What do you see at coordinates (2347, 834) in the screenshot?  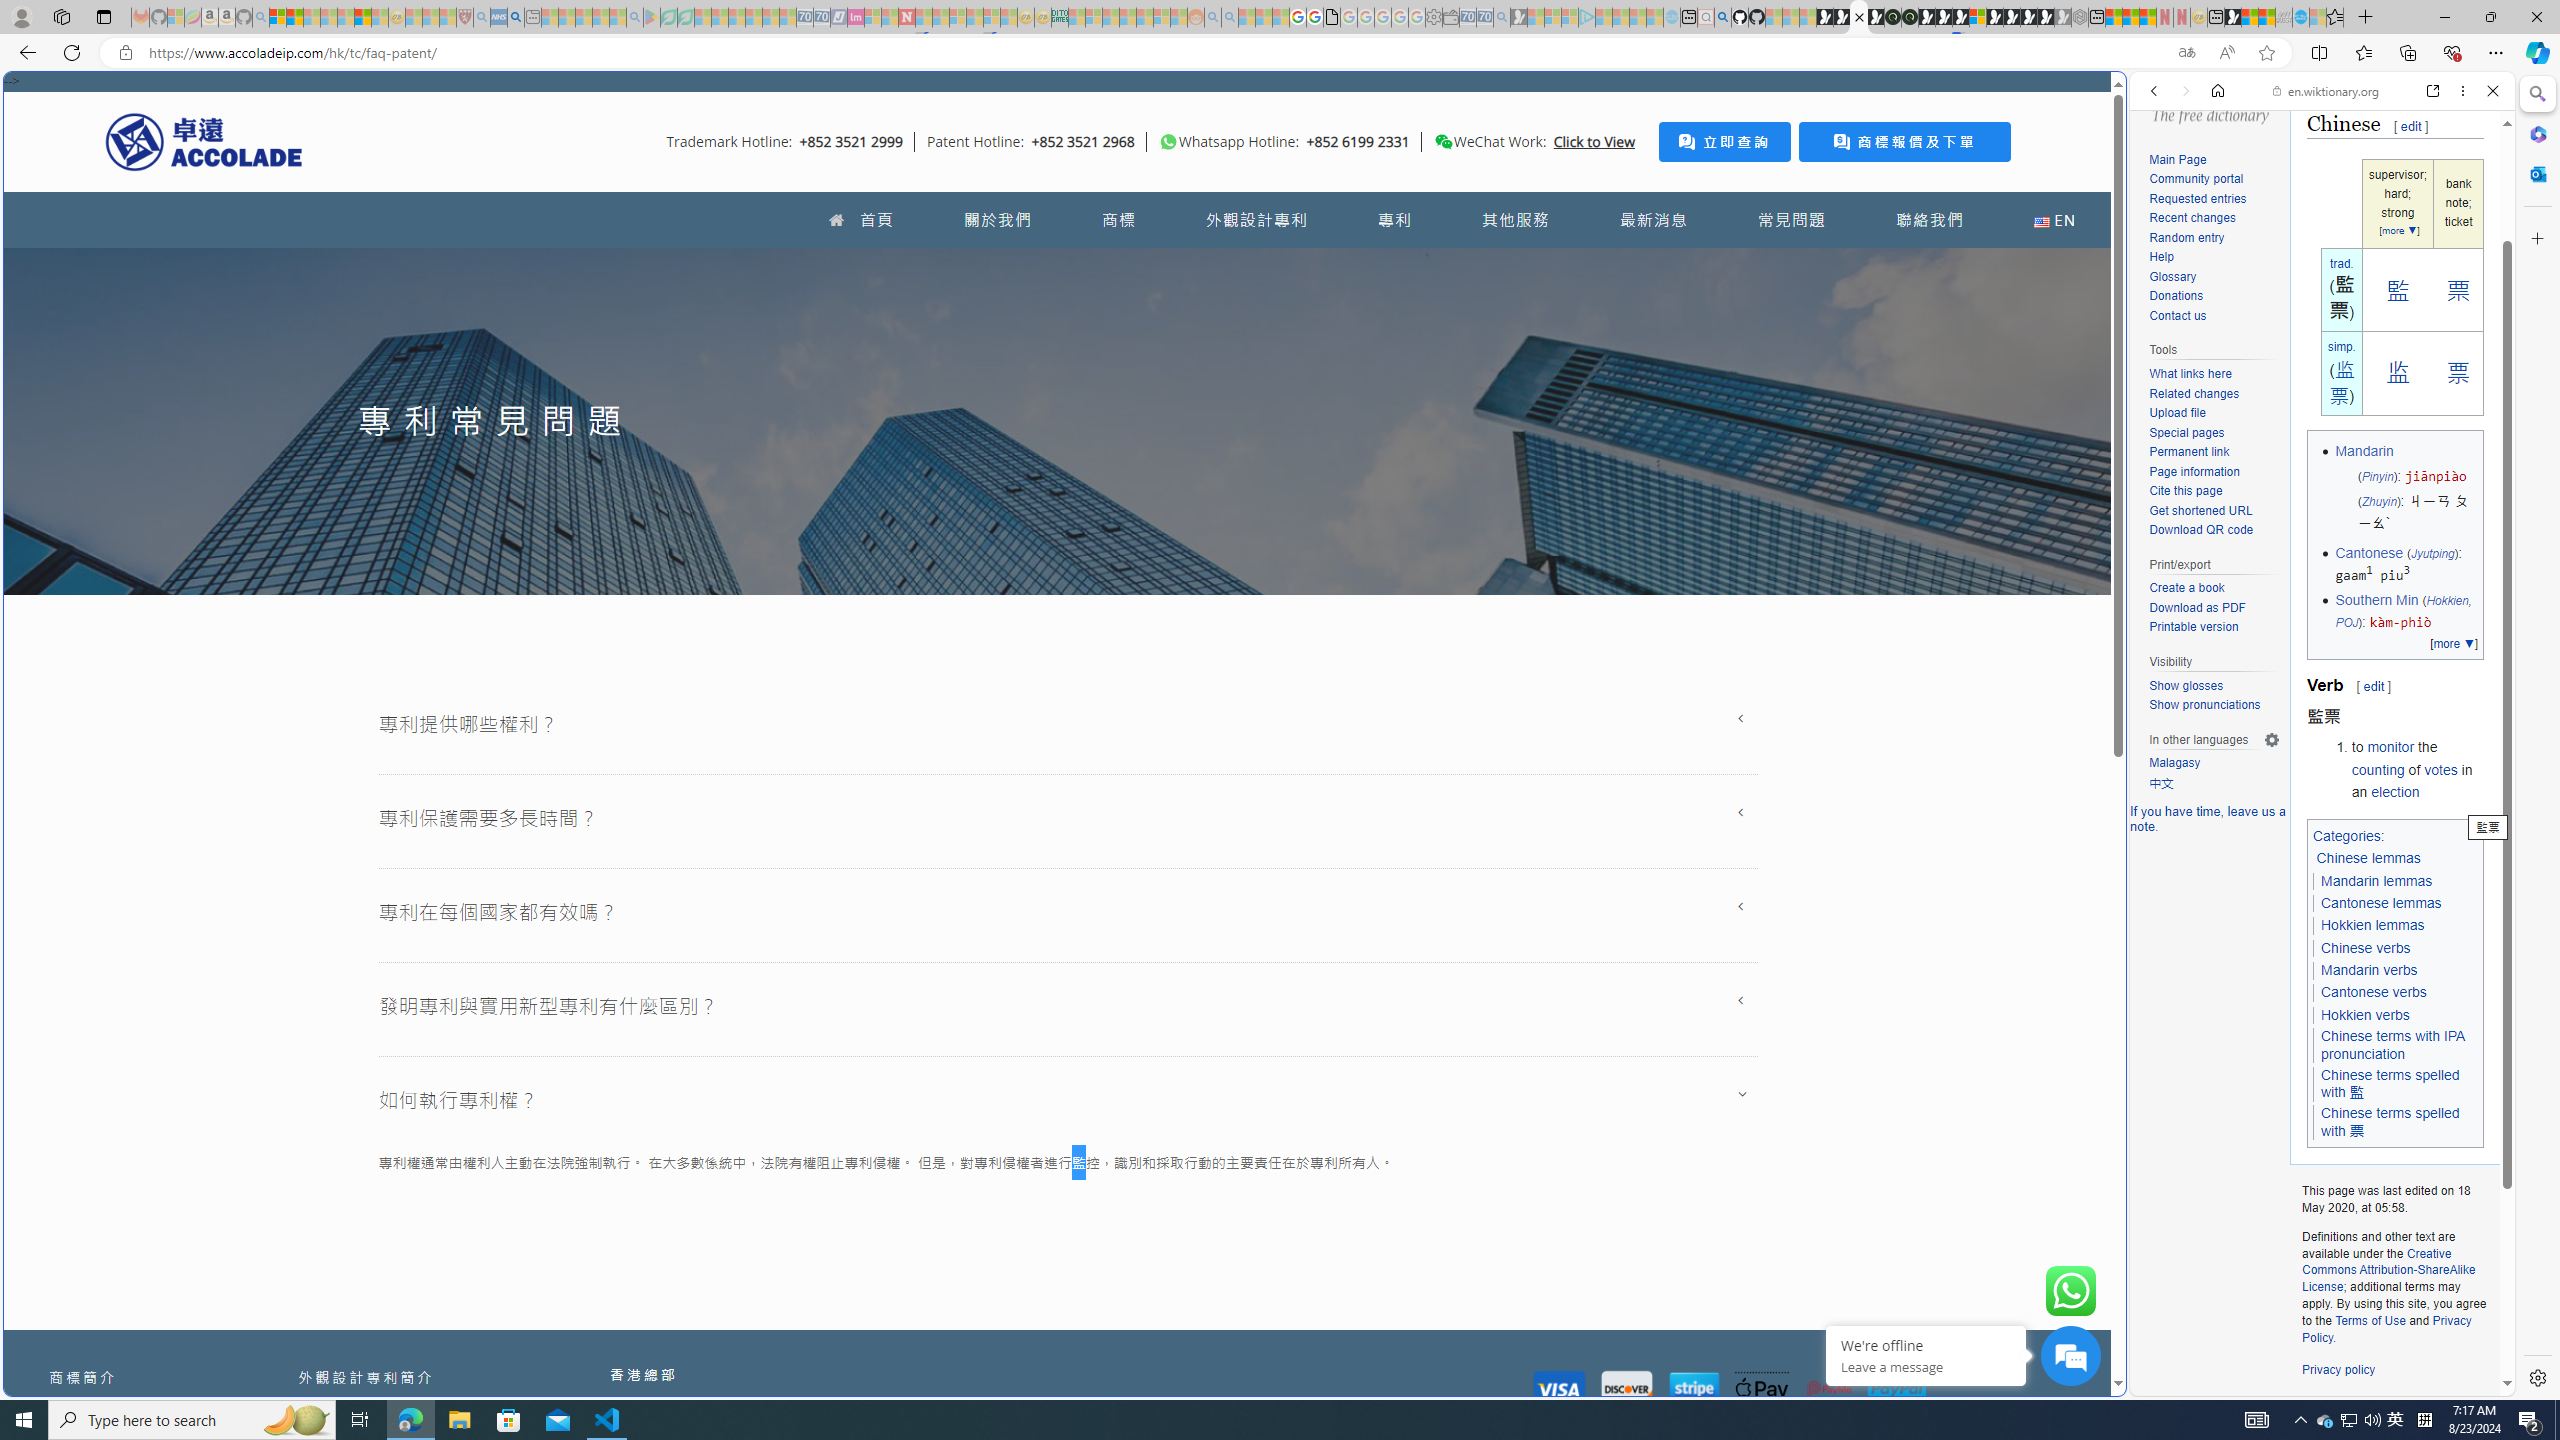 I see `Categories` at bounding box center [2347, 834].